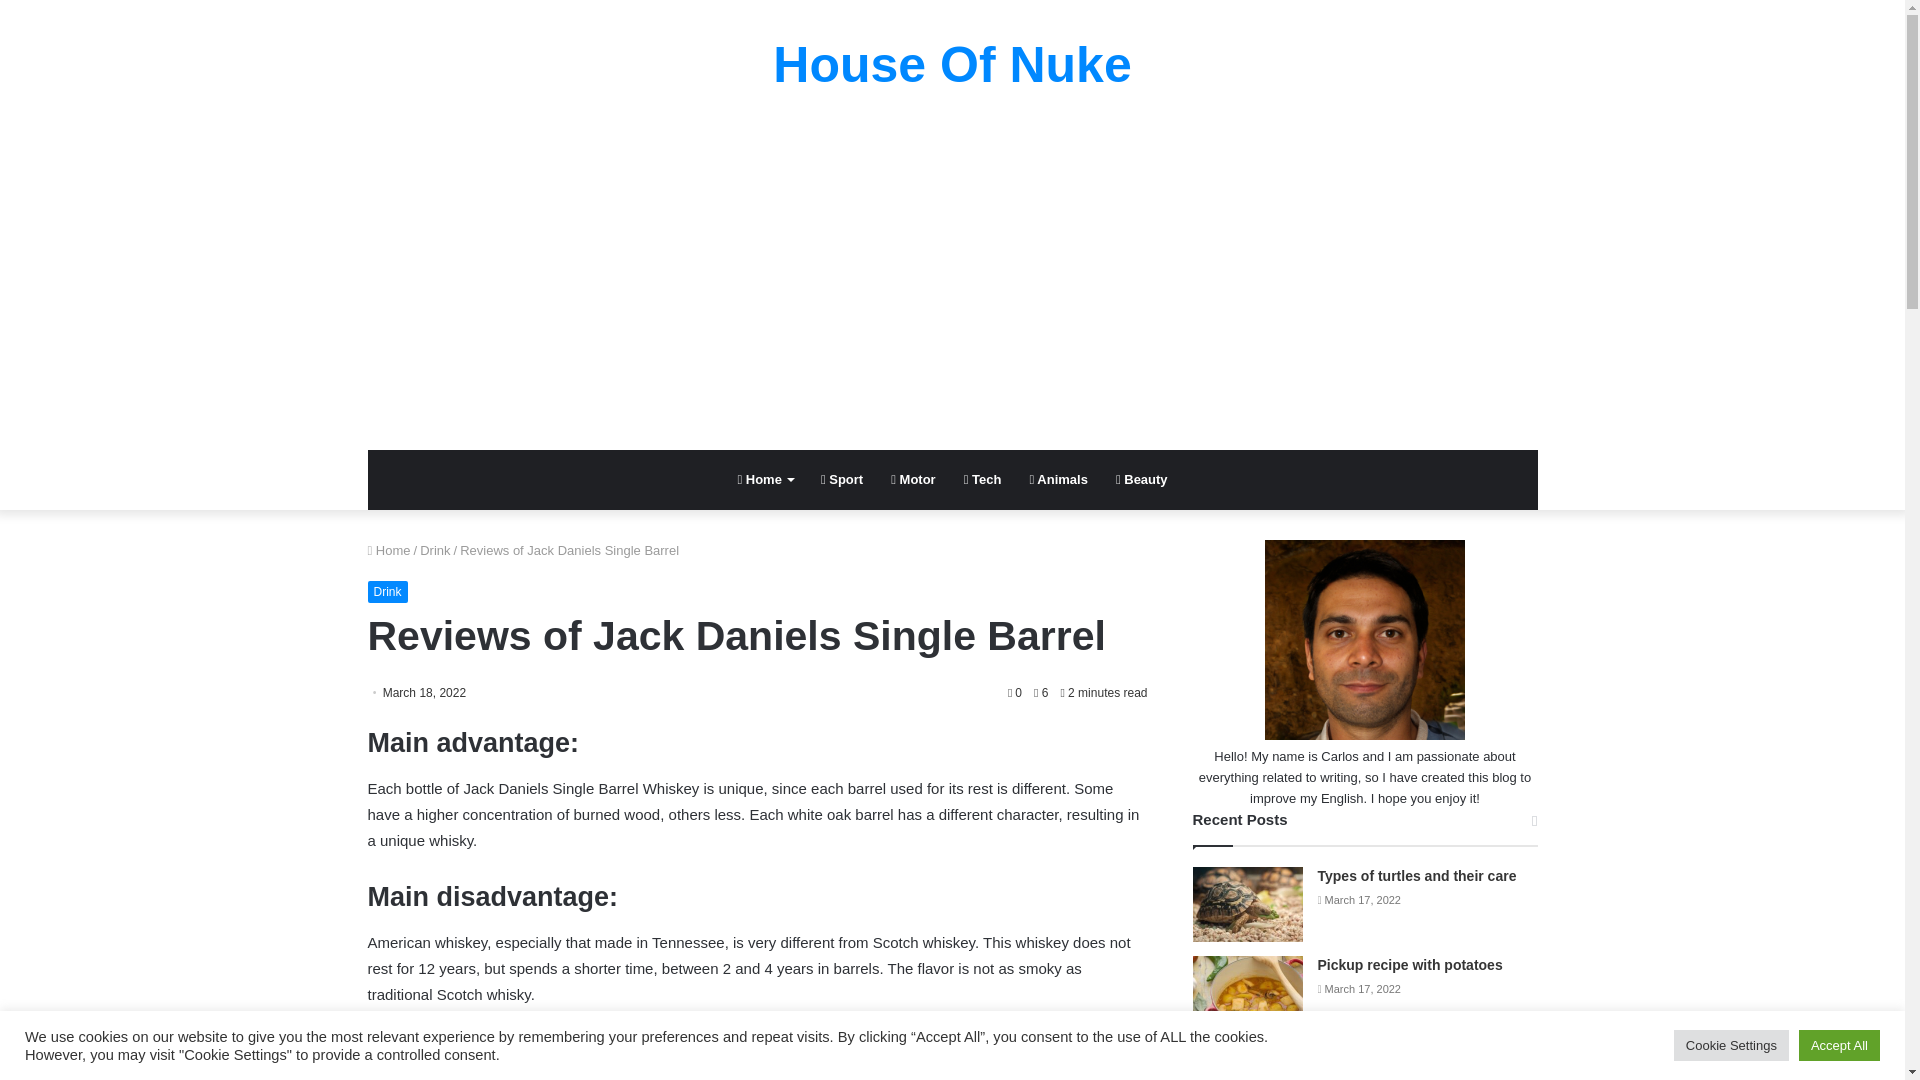 Image resolution: width=1920 pixels, height=1080 pixels. I want to click on House Of Nuke, so click(952, 64).